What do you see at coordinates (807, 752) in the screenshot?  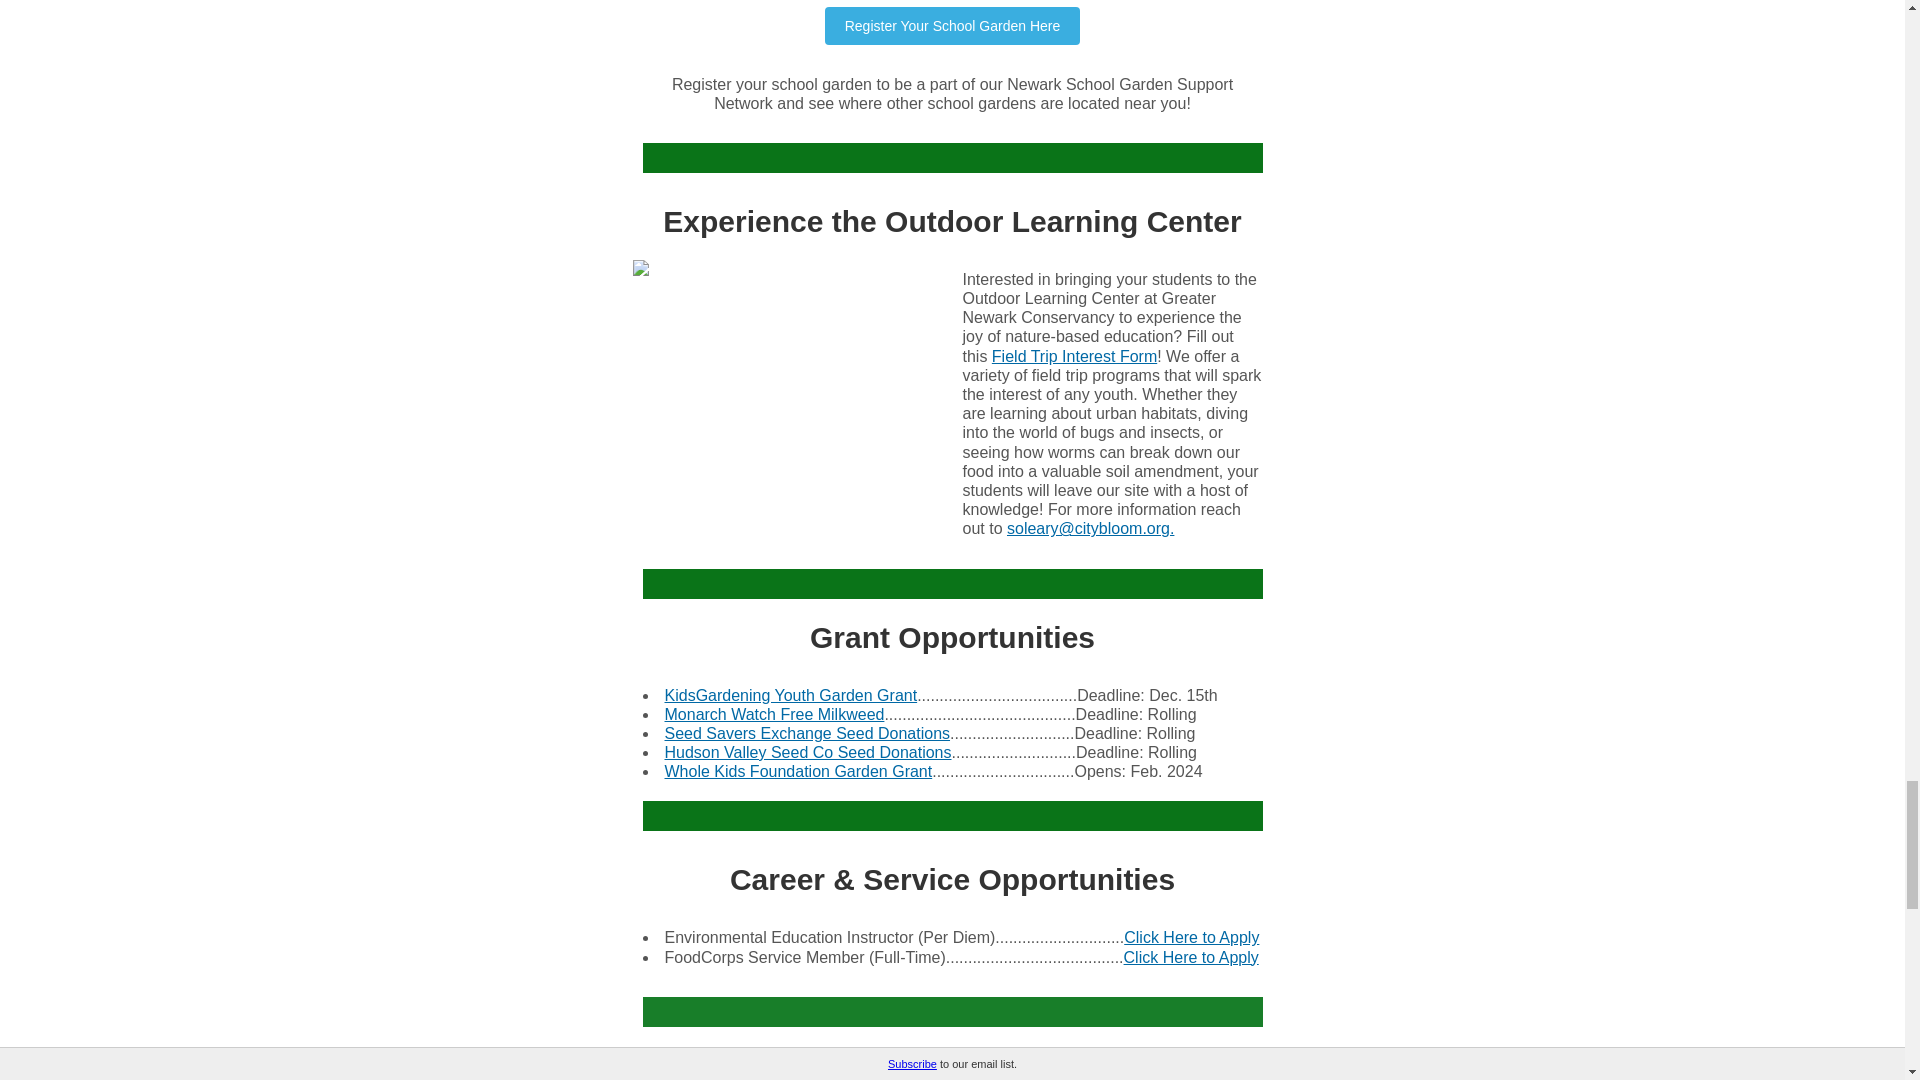 I see `Hudson Valley Seed Co Seed Donations` at bounding box center [807, 752].